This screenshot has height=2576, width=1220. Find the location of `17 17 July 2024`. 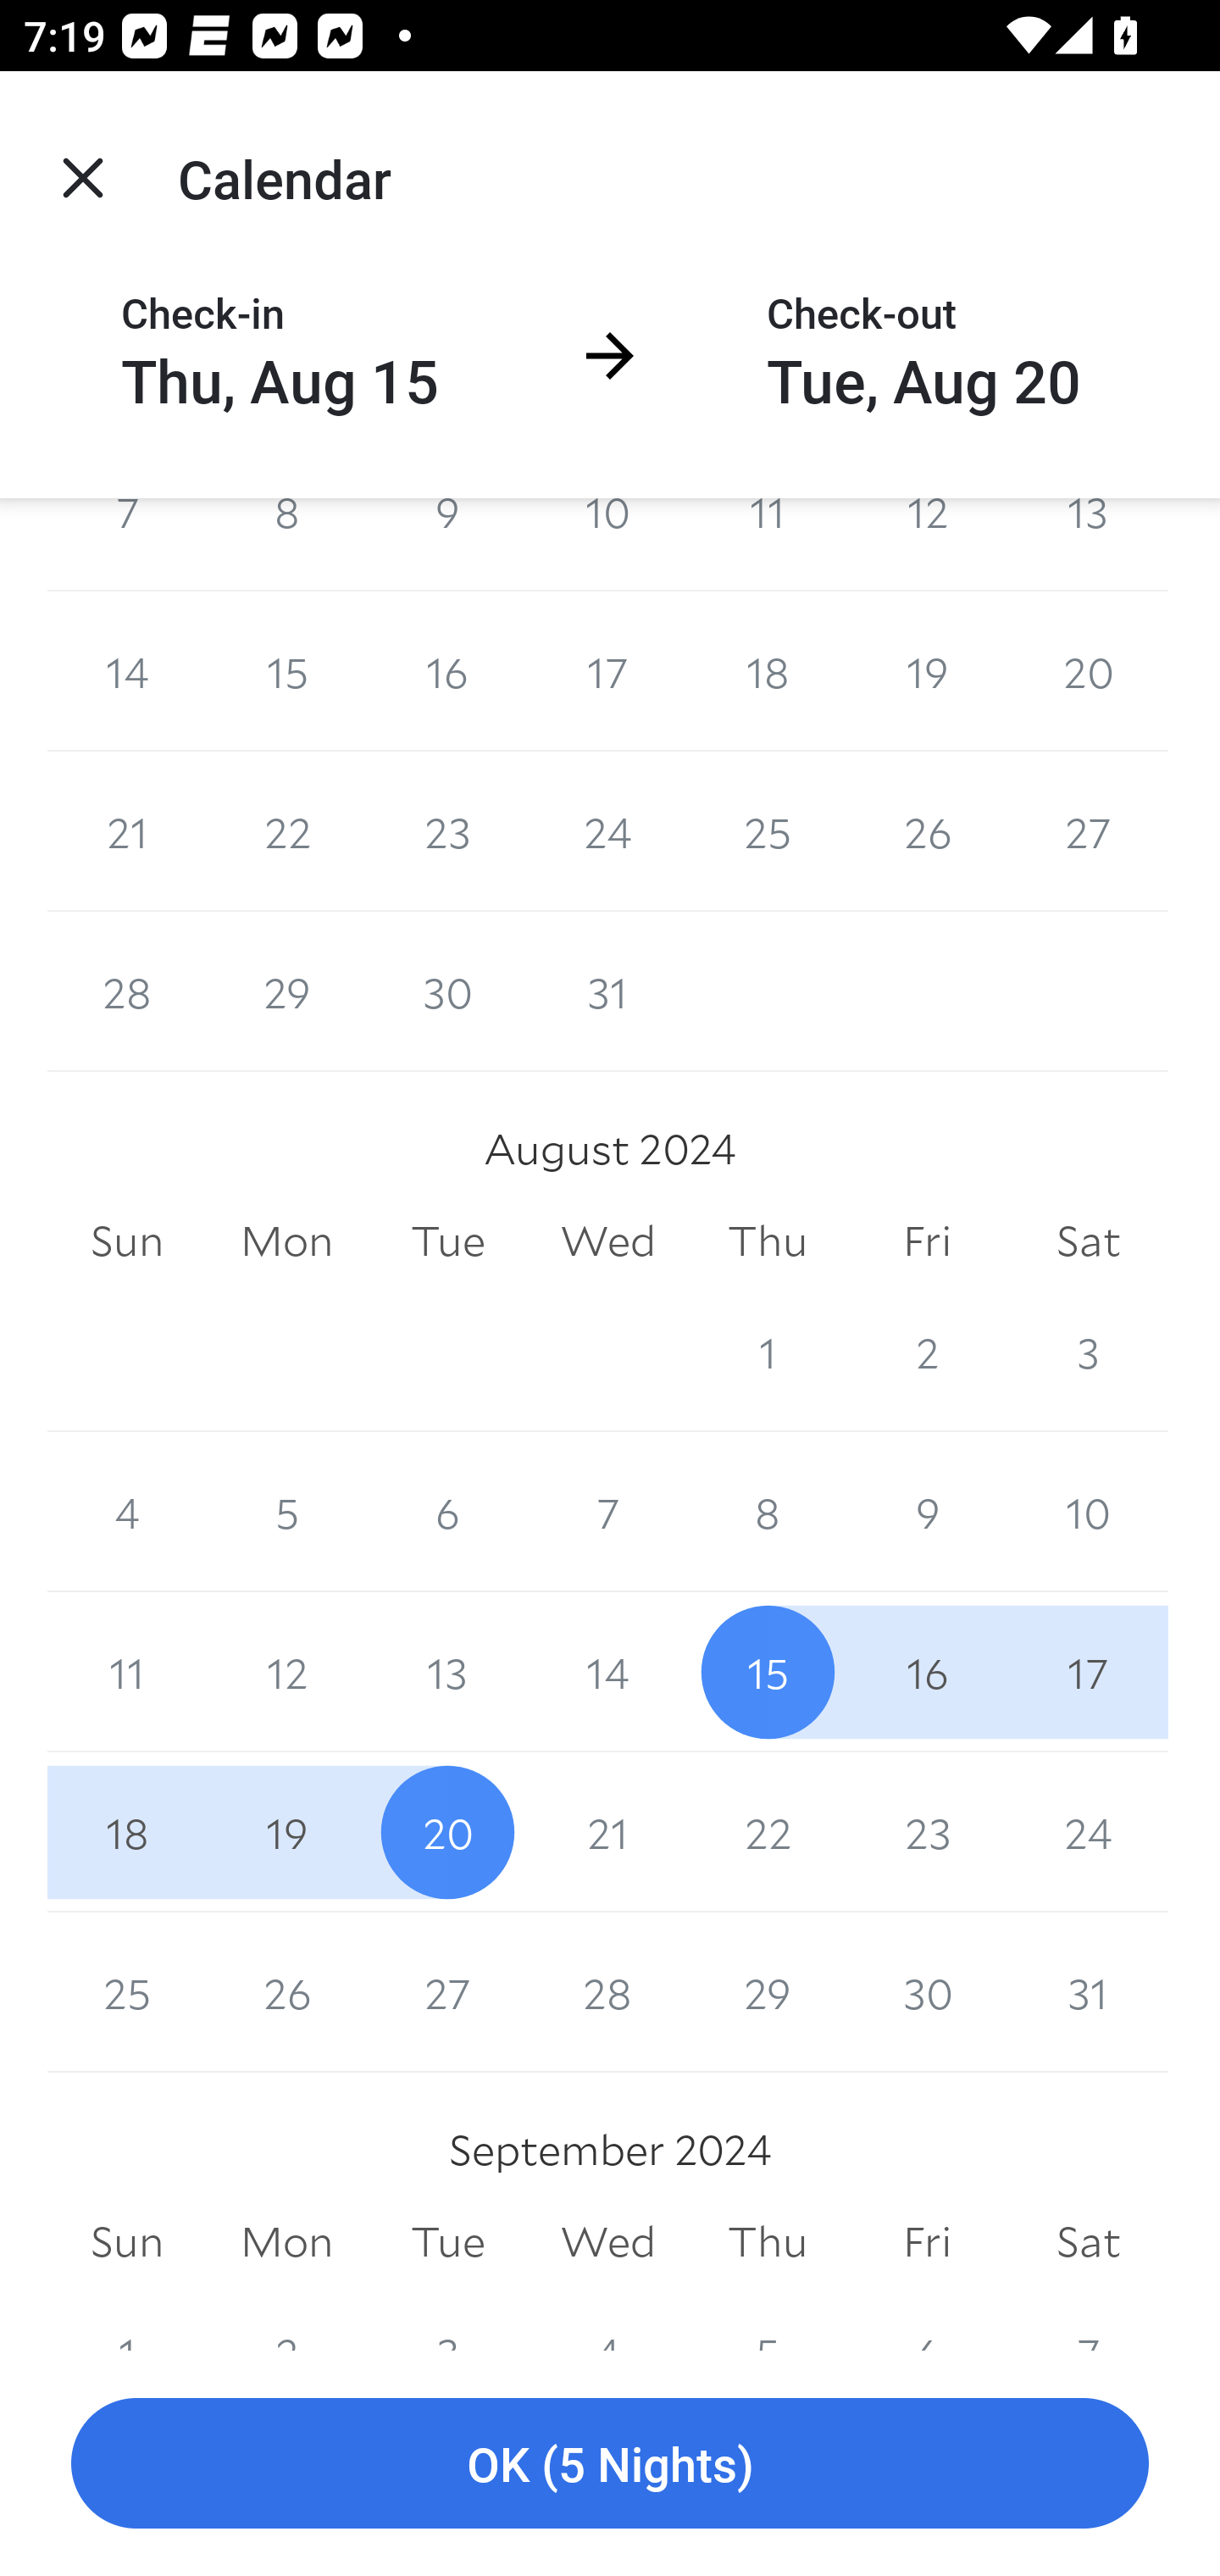

17 17 July 2024 is located at coordinates (608, 672).